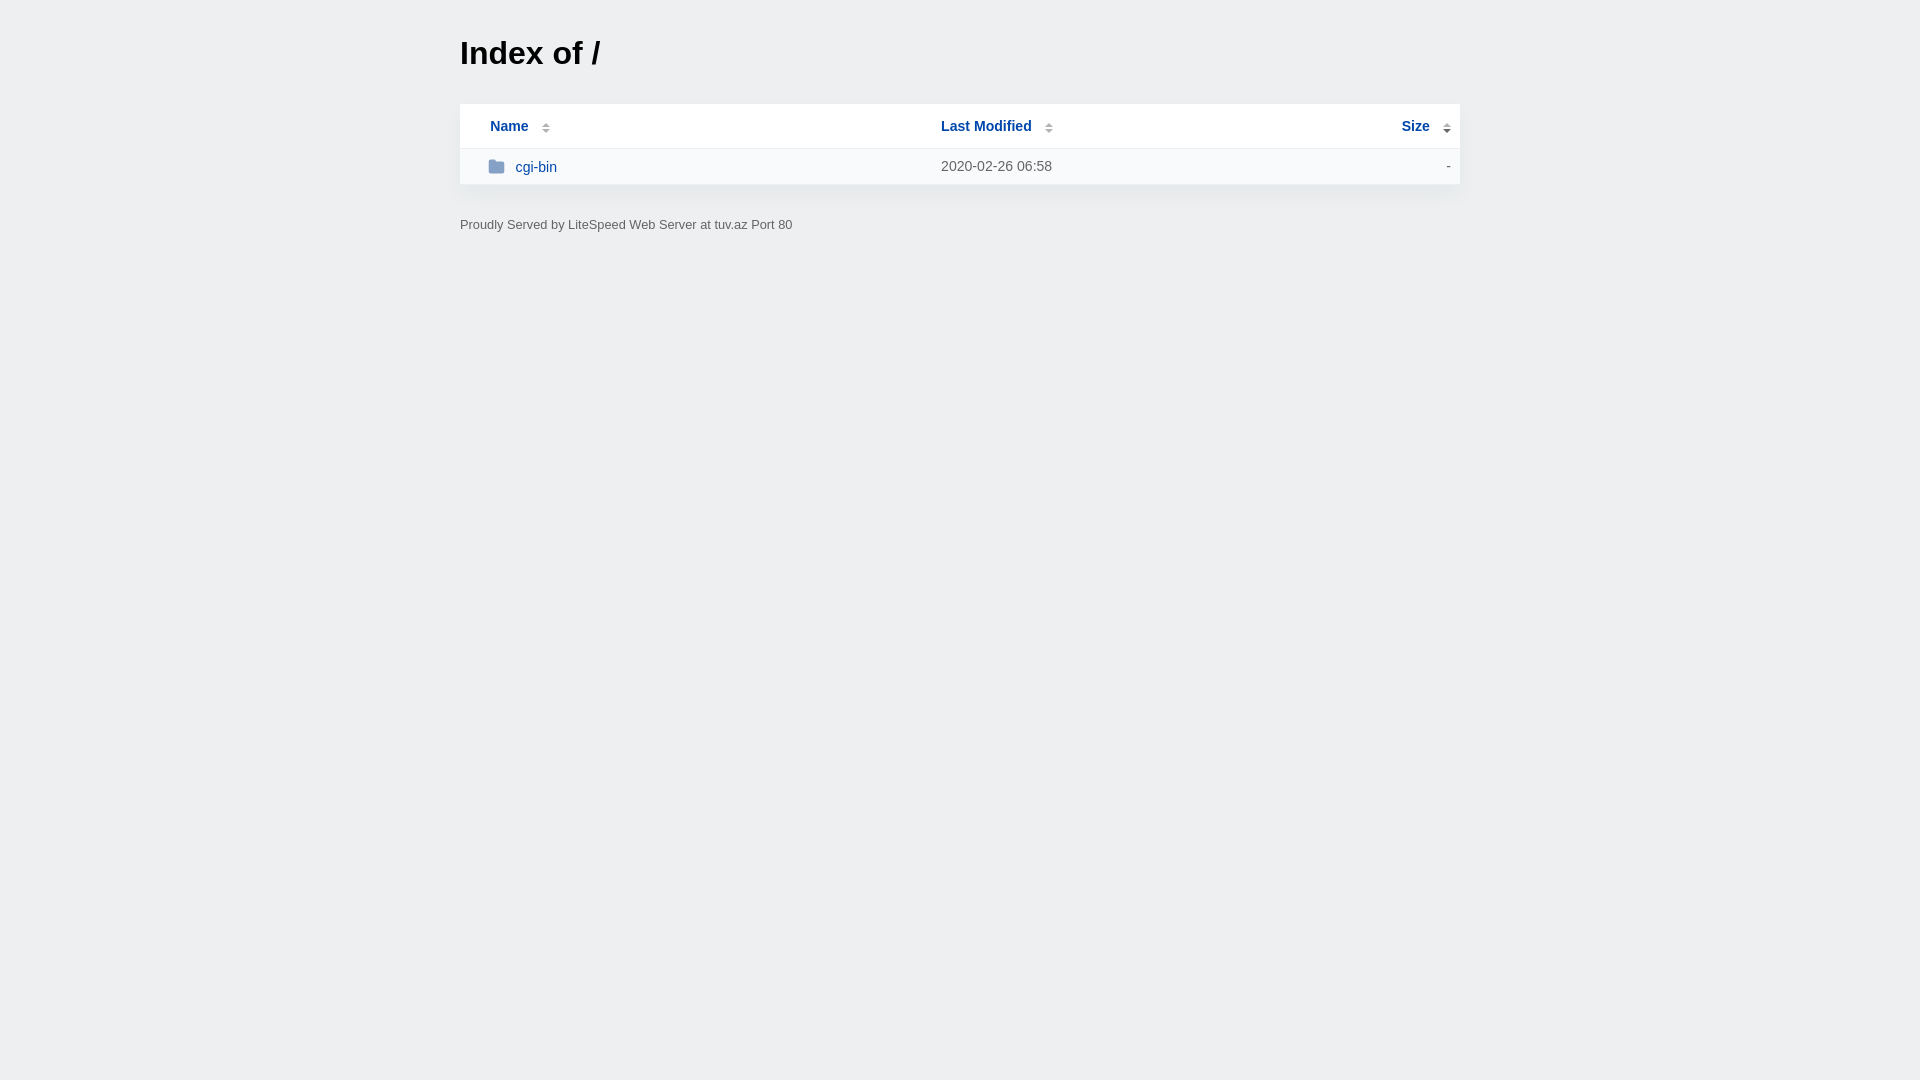  Describe the element at coordinates (509, 126) in the screenshot. I see `Name` at that location.